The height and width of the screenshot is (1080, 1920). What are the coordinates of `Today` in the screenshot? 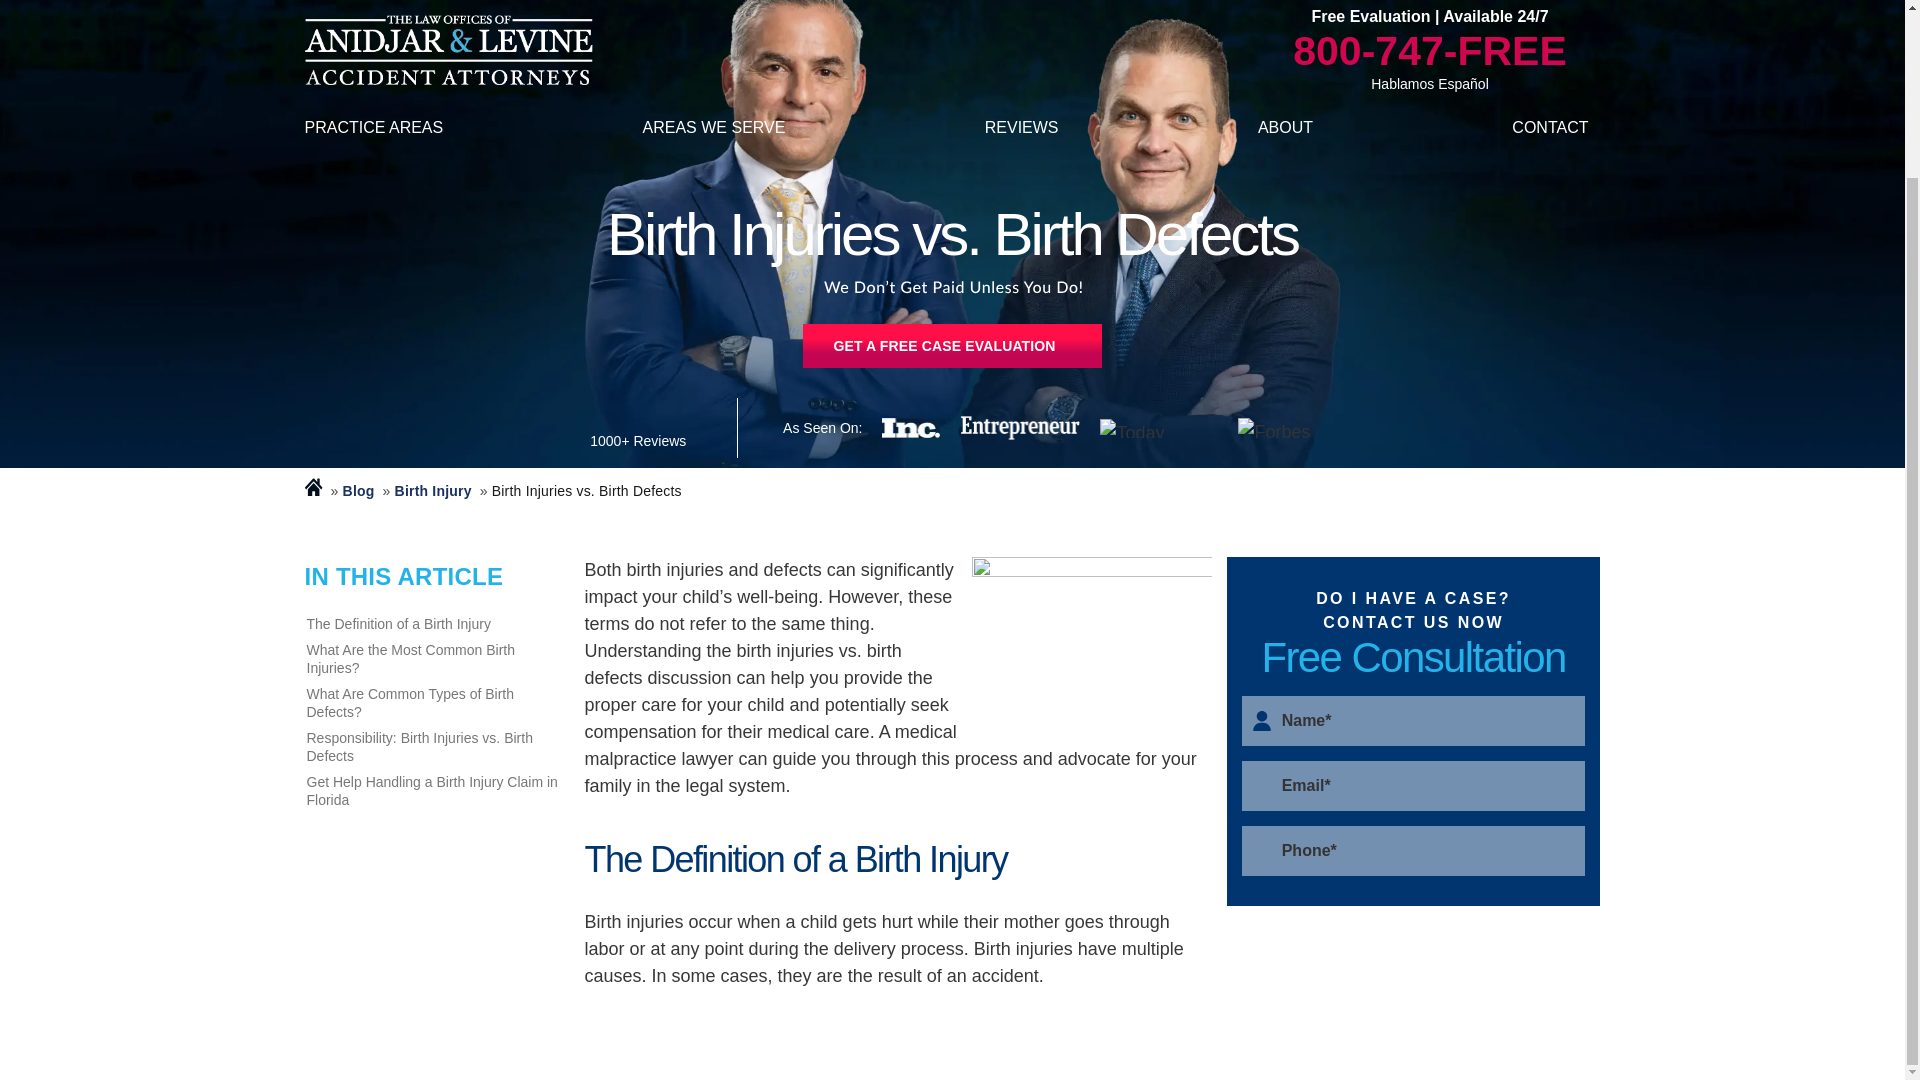 It's located at (1158, 427).